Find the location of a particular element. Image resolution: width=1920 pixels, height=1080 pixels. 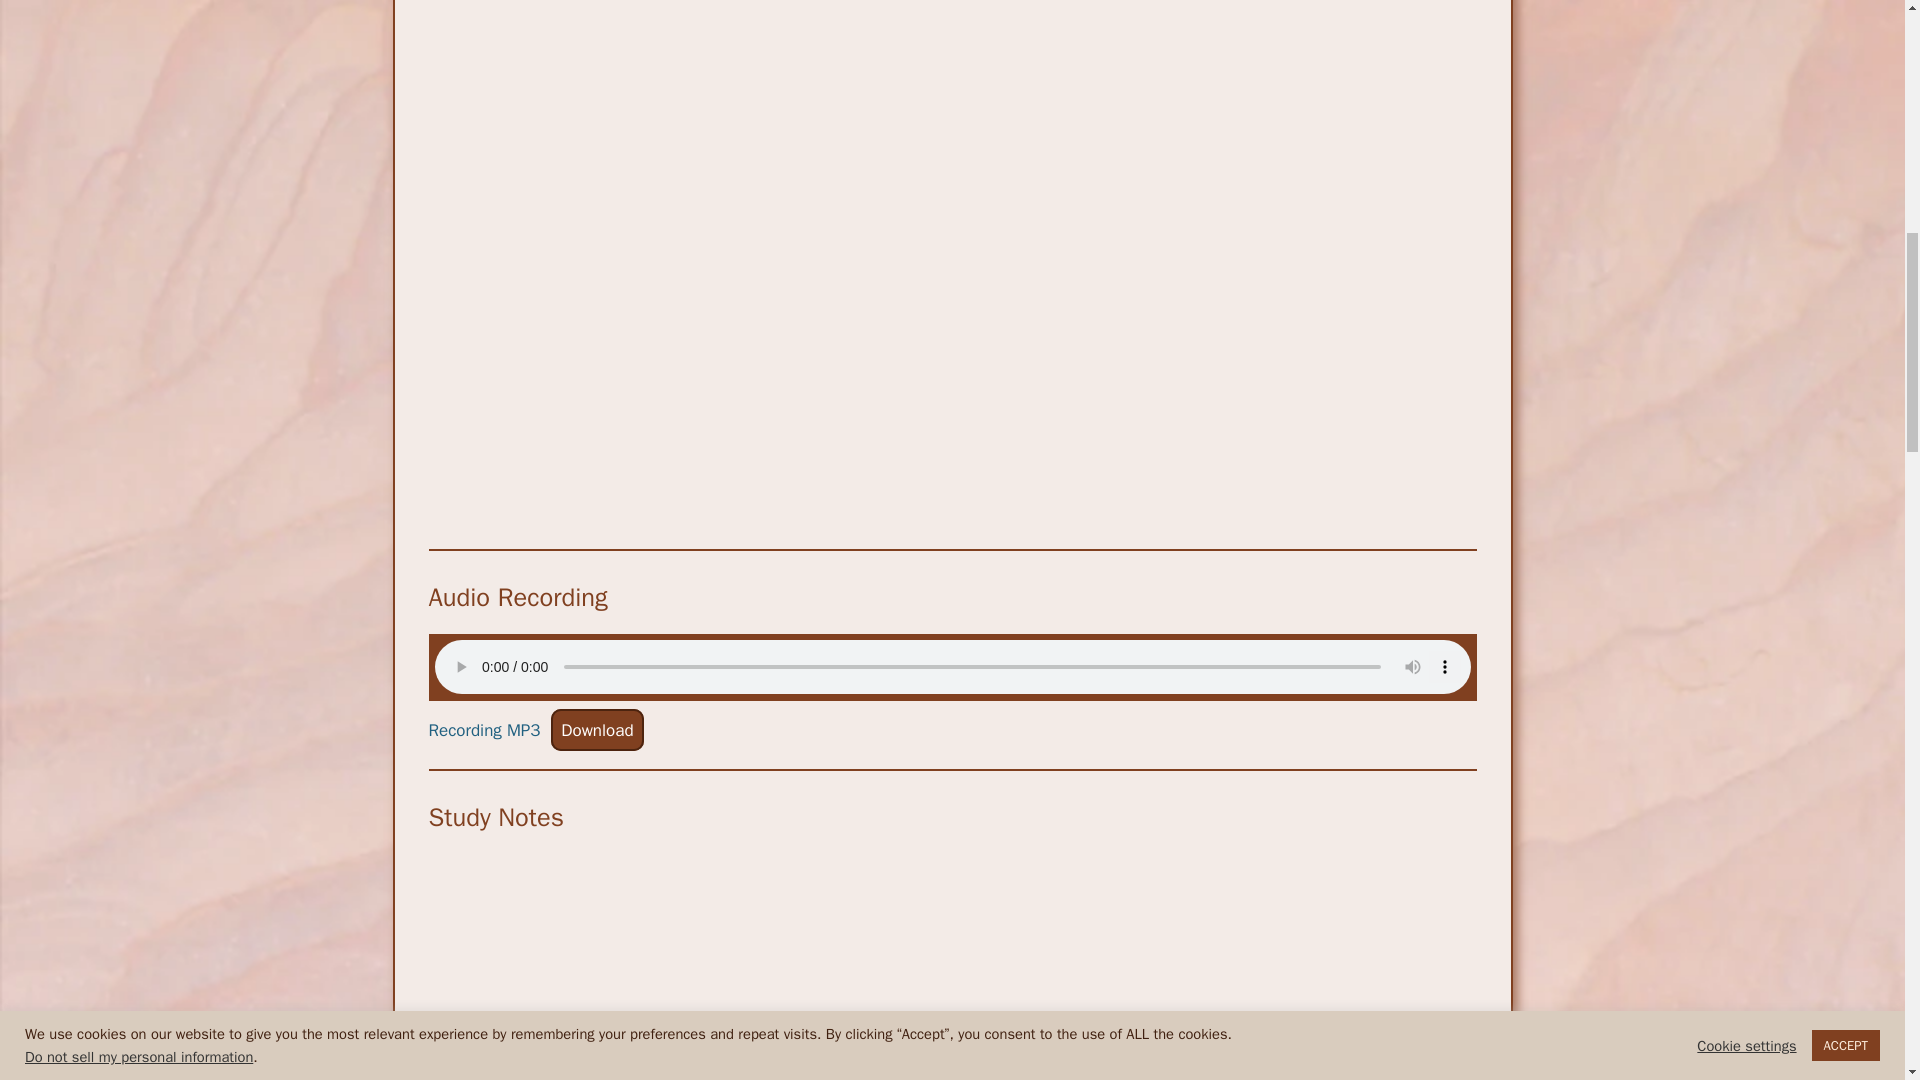

Scroll back to top is located at coordinates (1855, 949).